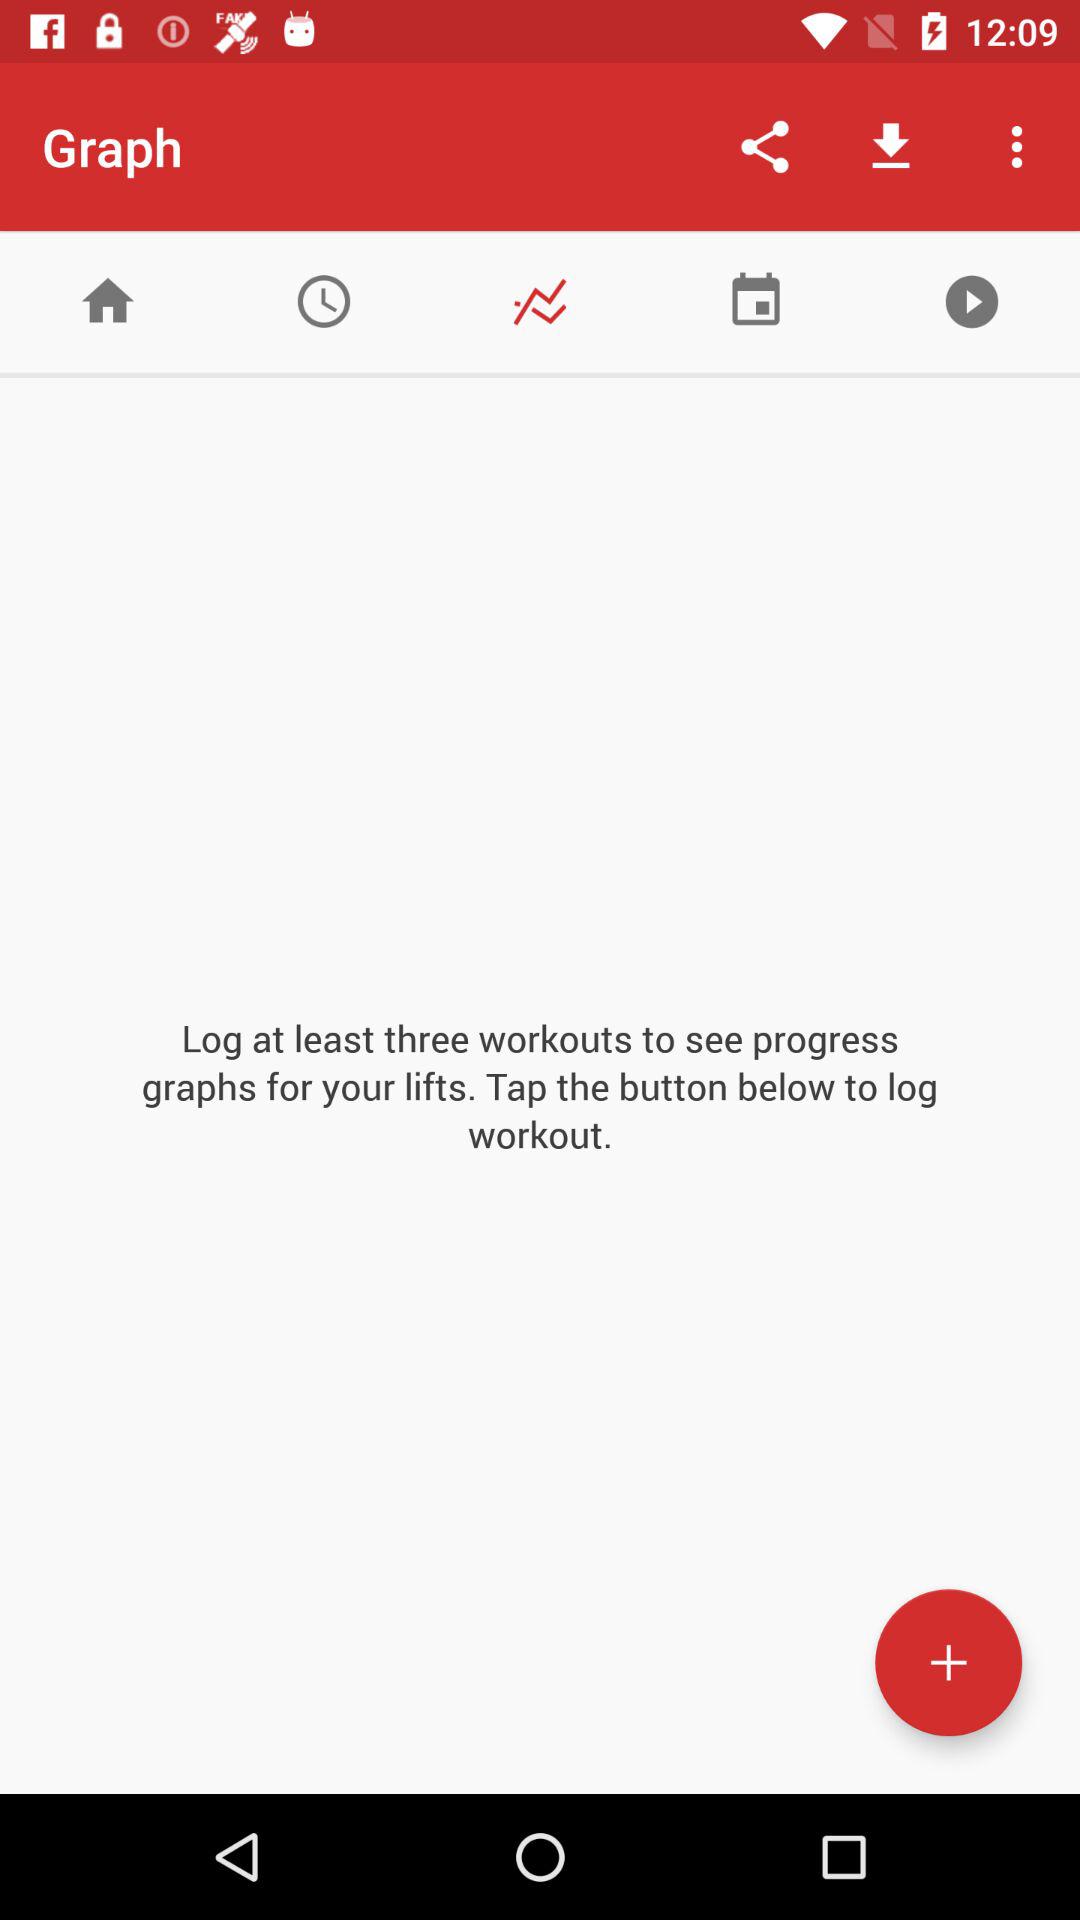  Describe the element at coordinates (540, 302) in the screenshot. I see `view graph` at that location.